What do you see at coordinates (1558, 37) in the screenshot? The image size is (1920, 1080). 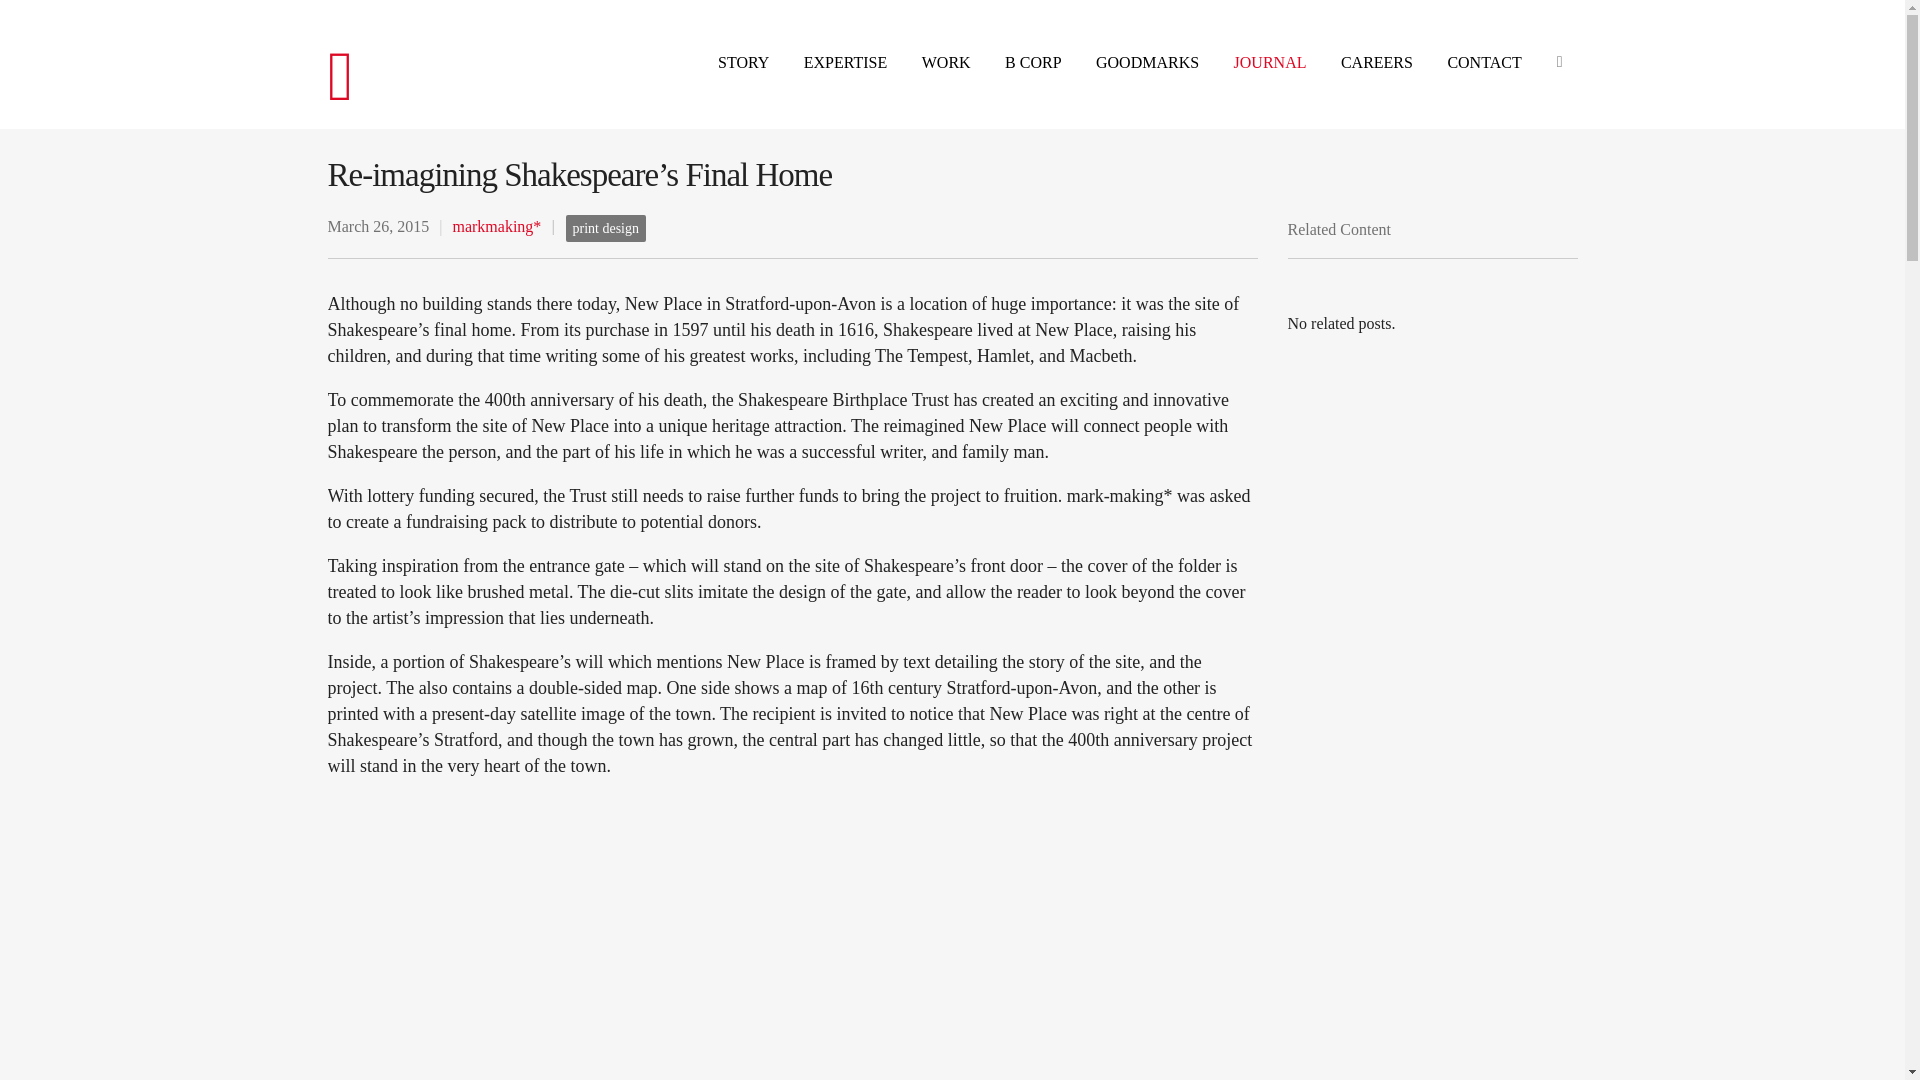 I see `Engage search function` at bounding box center [1558, 37].